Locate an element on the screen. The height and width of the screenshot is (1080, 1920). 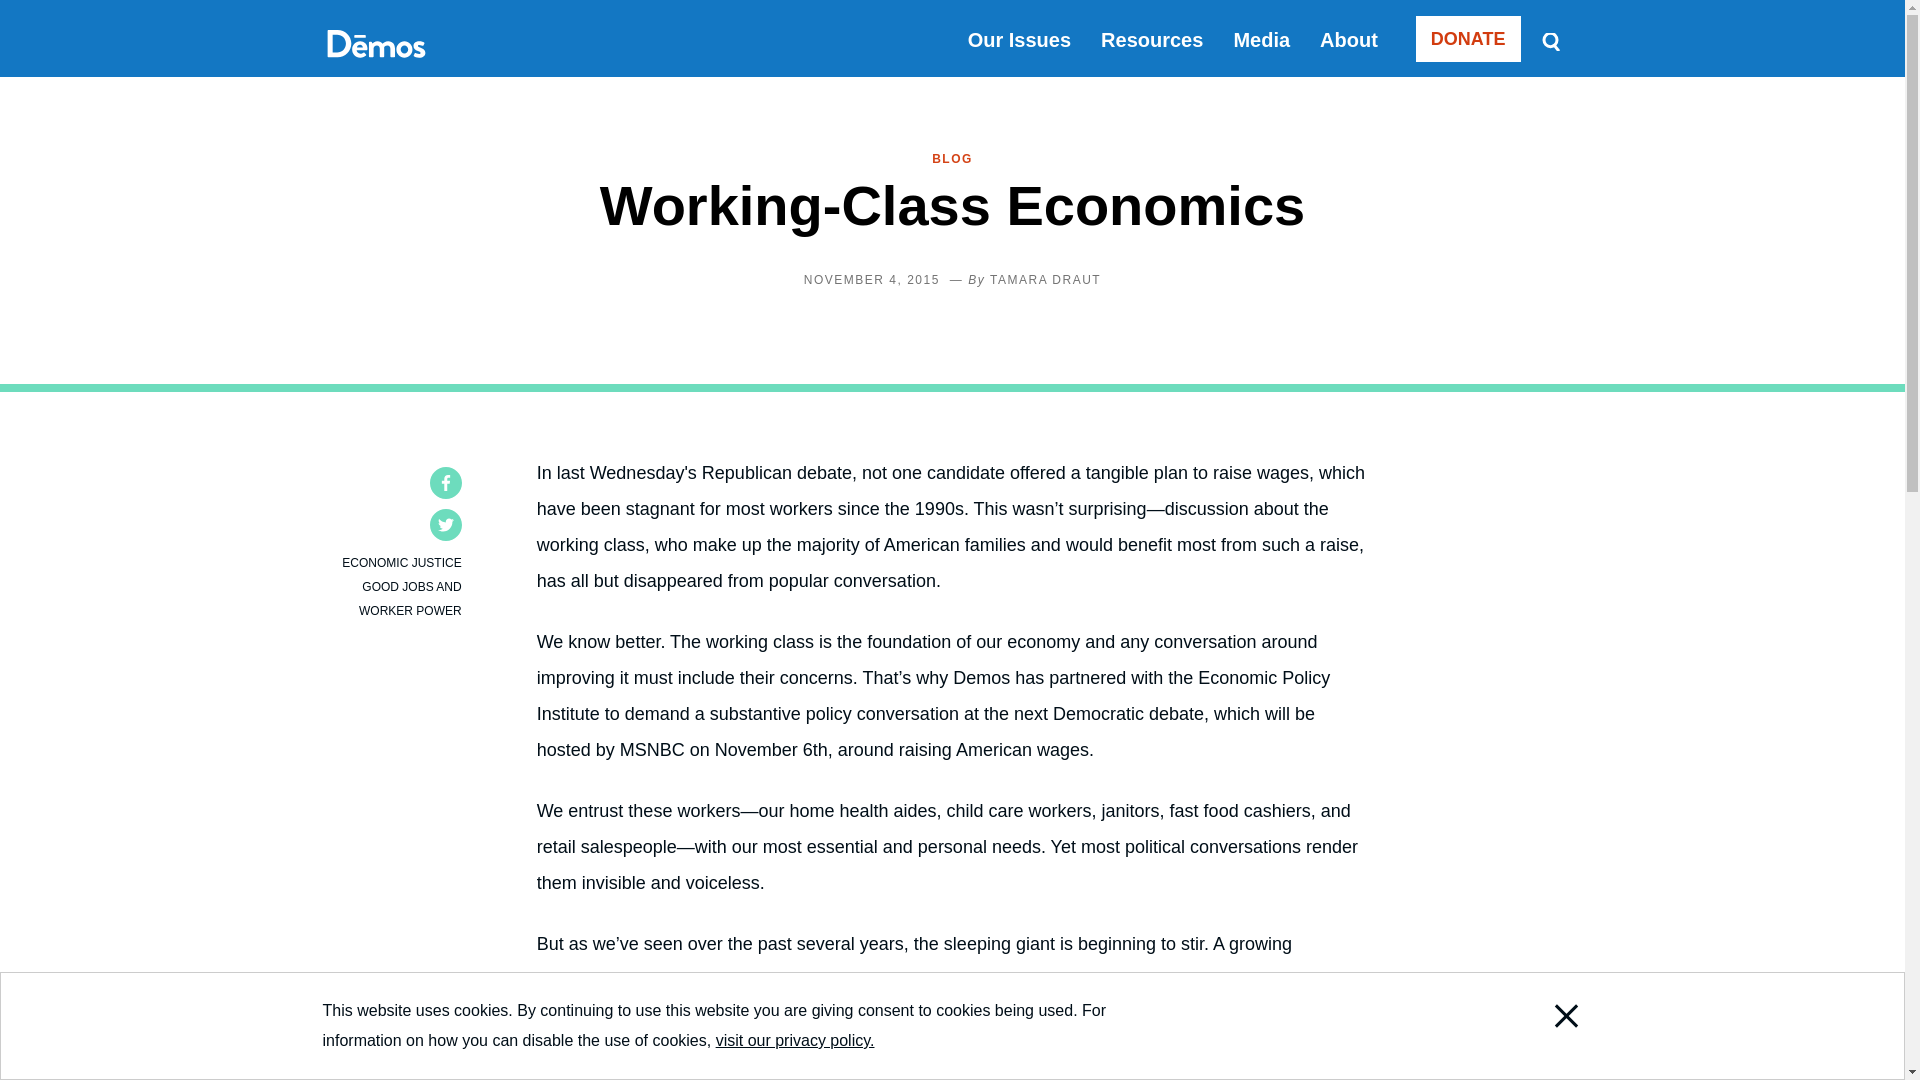
Twitter is located at coordinates (446, 524).